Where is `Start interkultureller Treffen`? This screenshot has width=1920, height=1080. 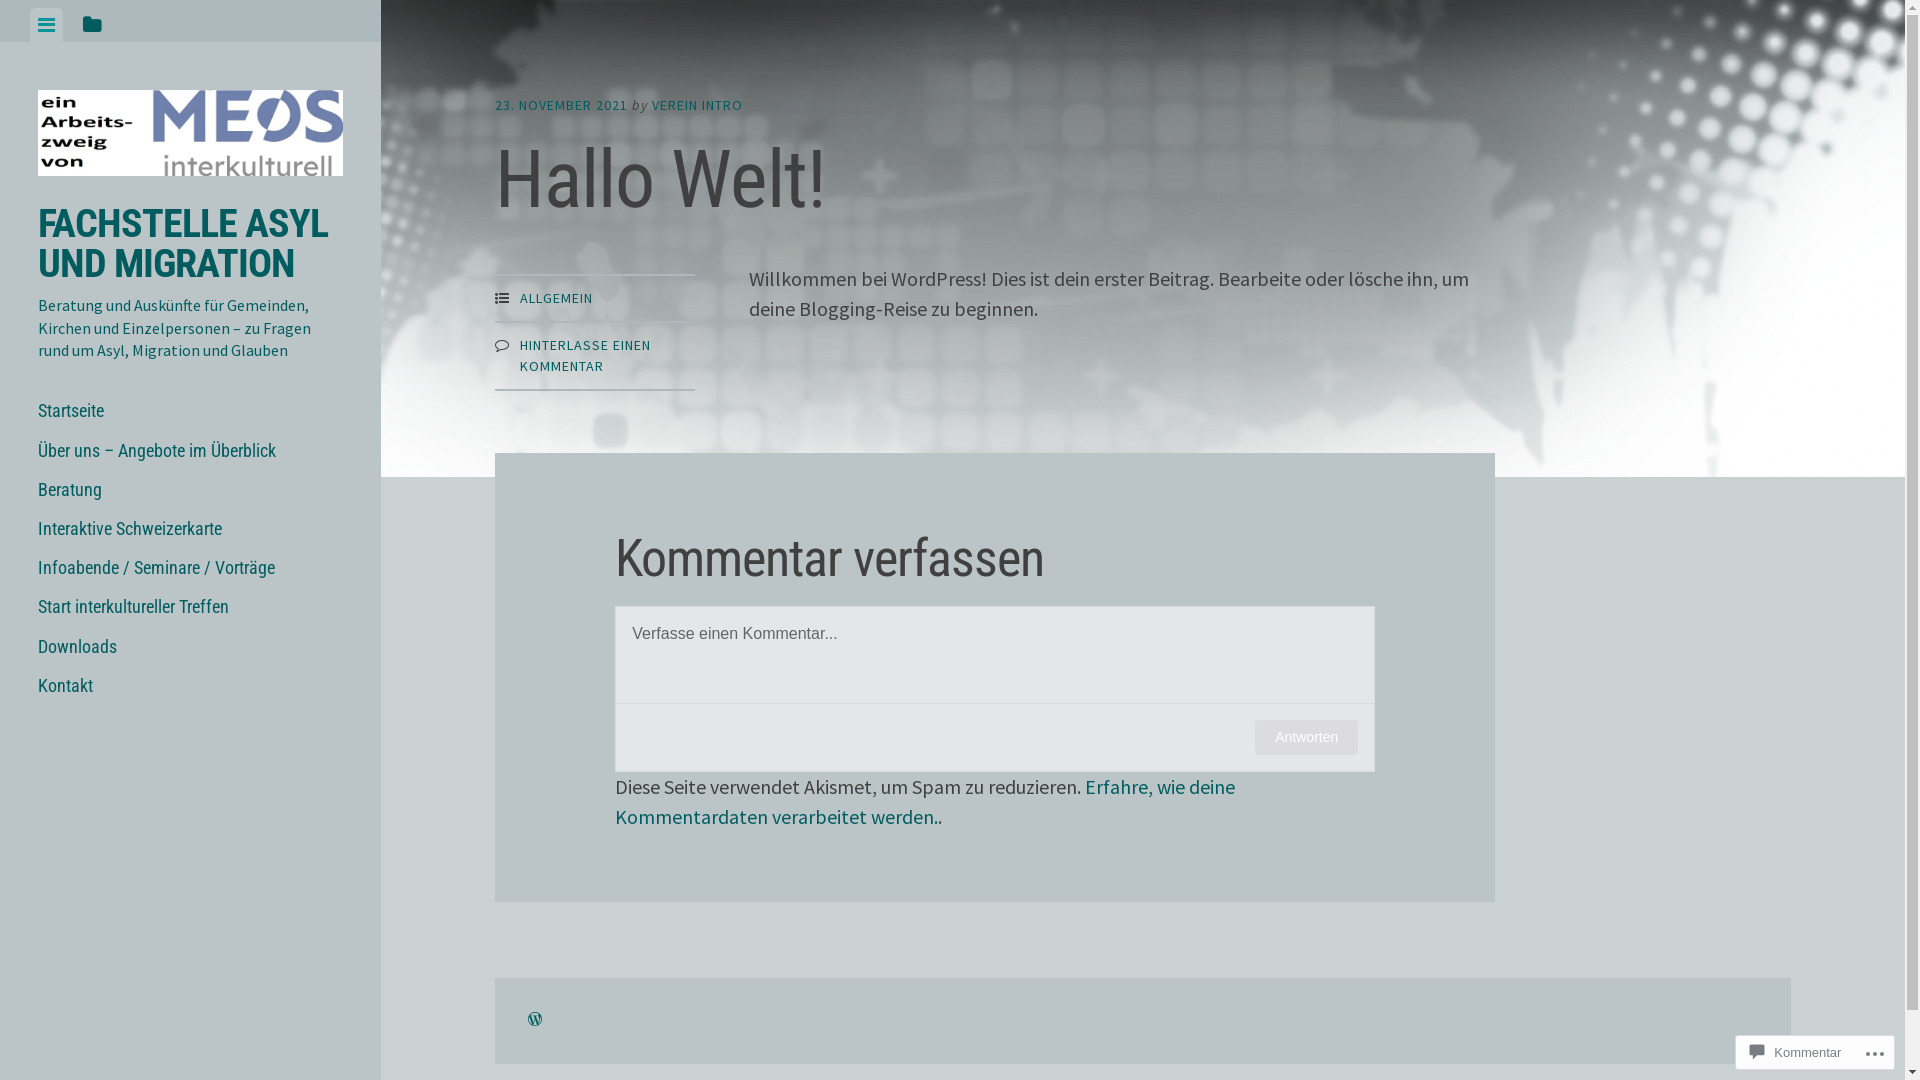
Start interkultureller Treffen is located at coordinates (190, 606).